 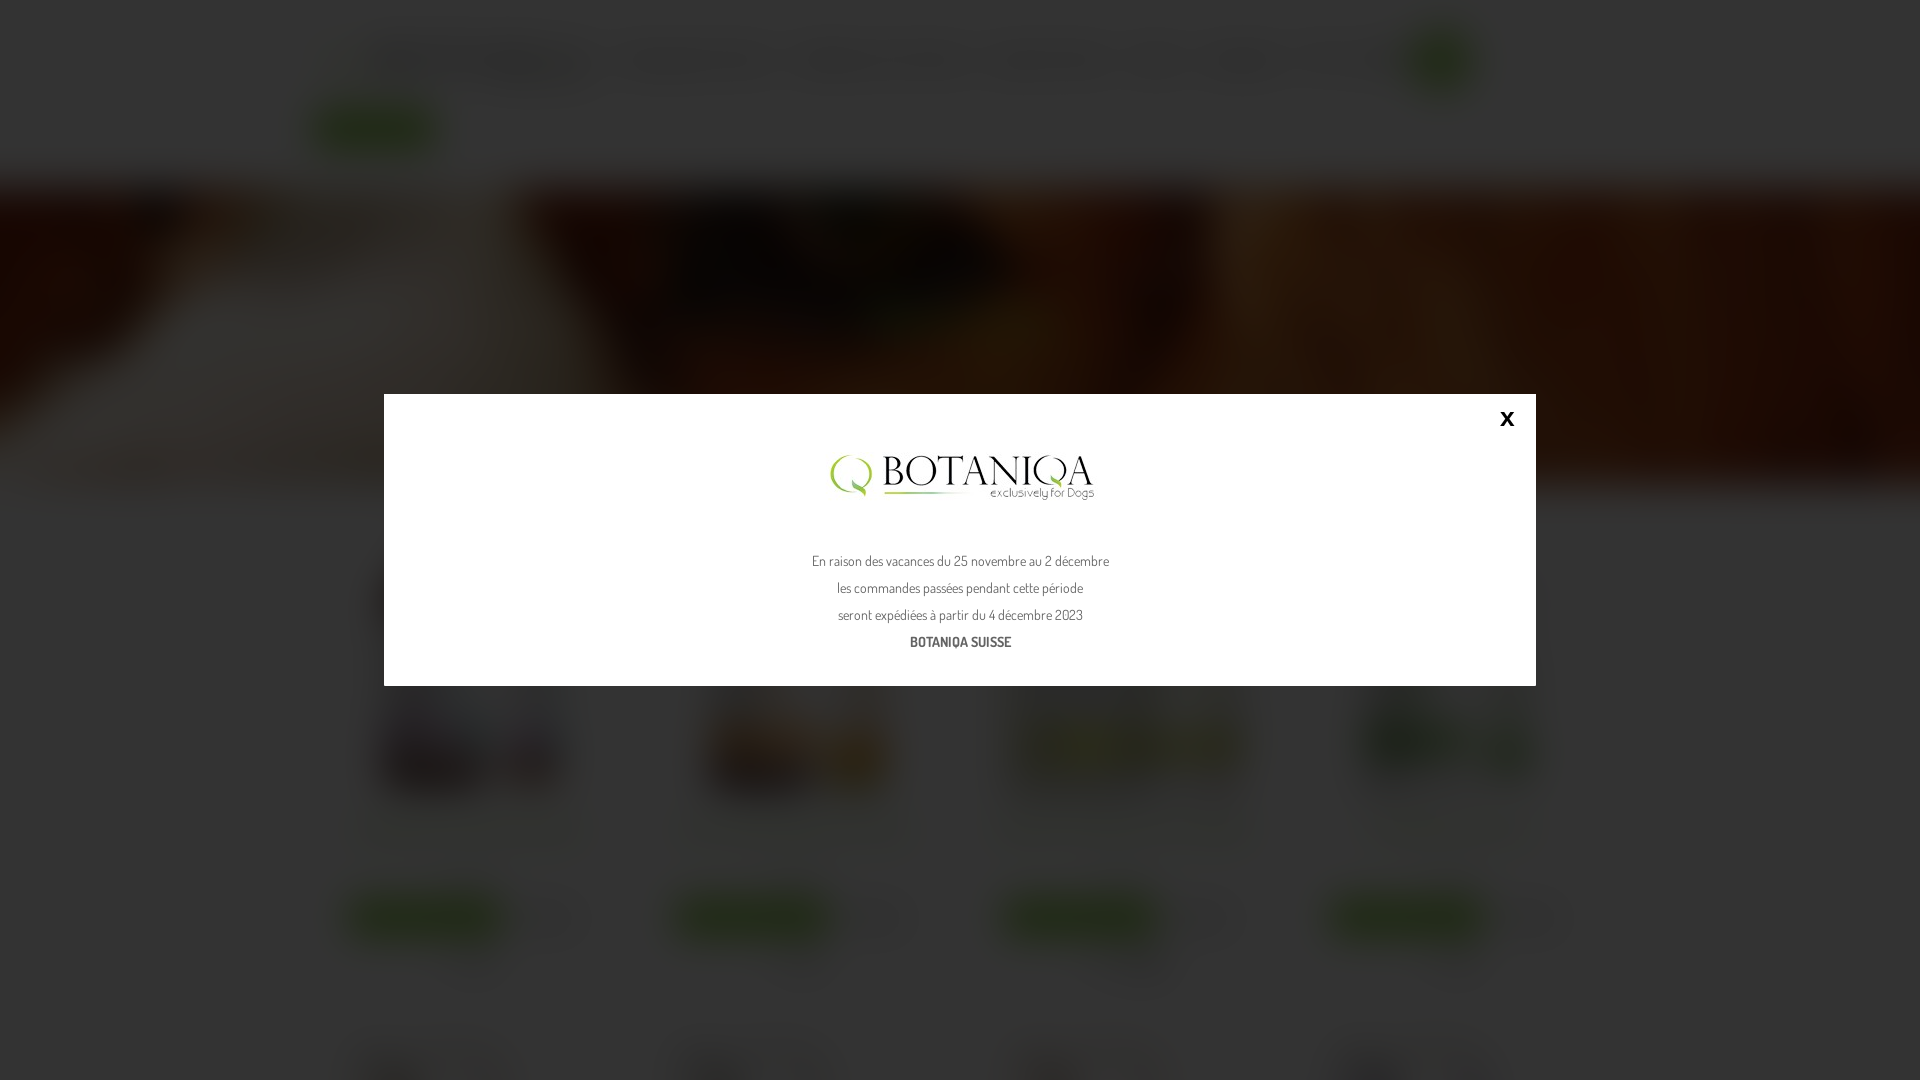 What do you see at coordinates (1124, 962) in the screenshot?
I see `1L` at bounding box center [1124, 962].